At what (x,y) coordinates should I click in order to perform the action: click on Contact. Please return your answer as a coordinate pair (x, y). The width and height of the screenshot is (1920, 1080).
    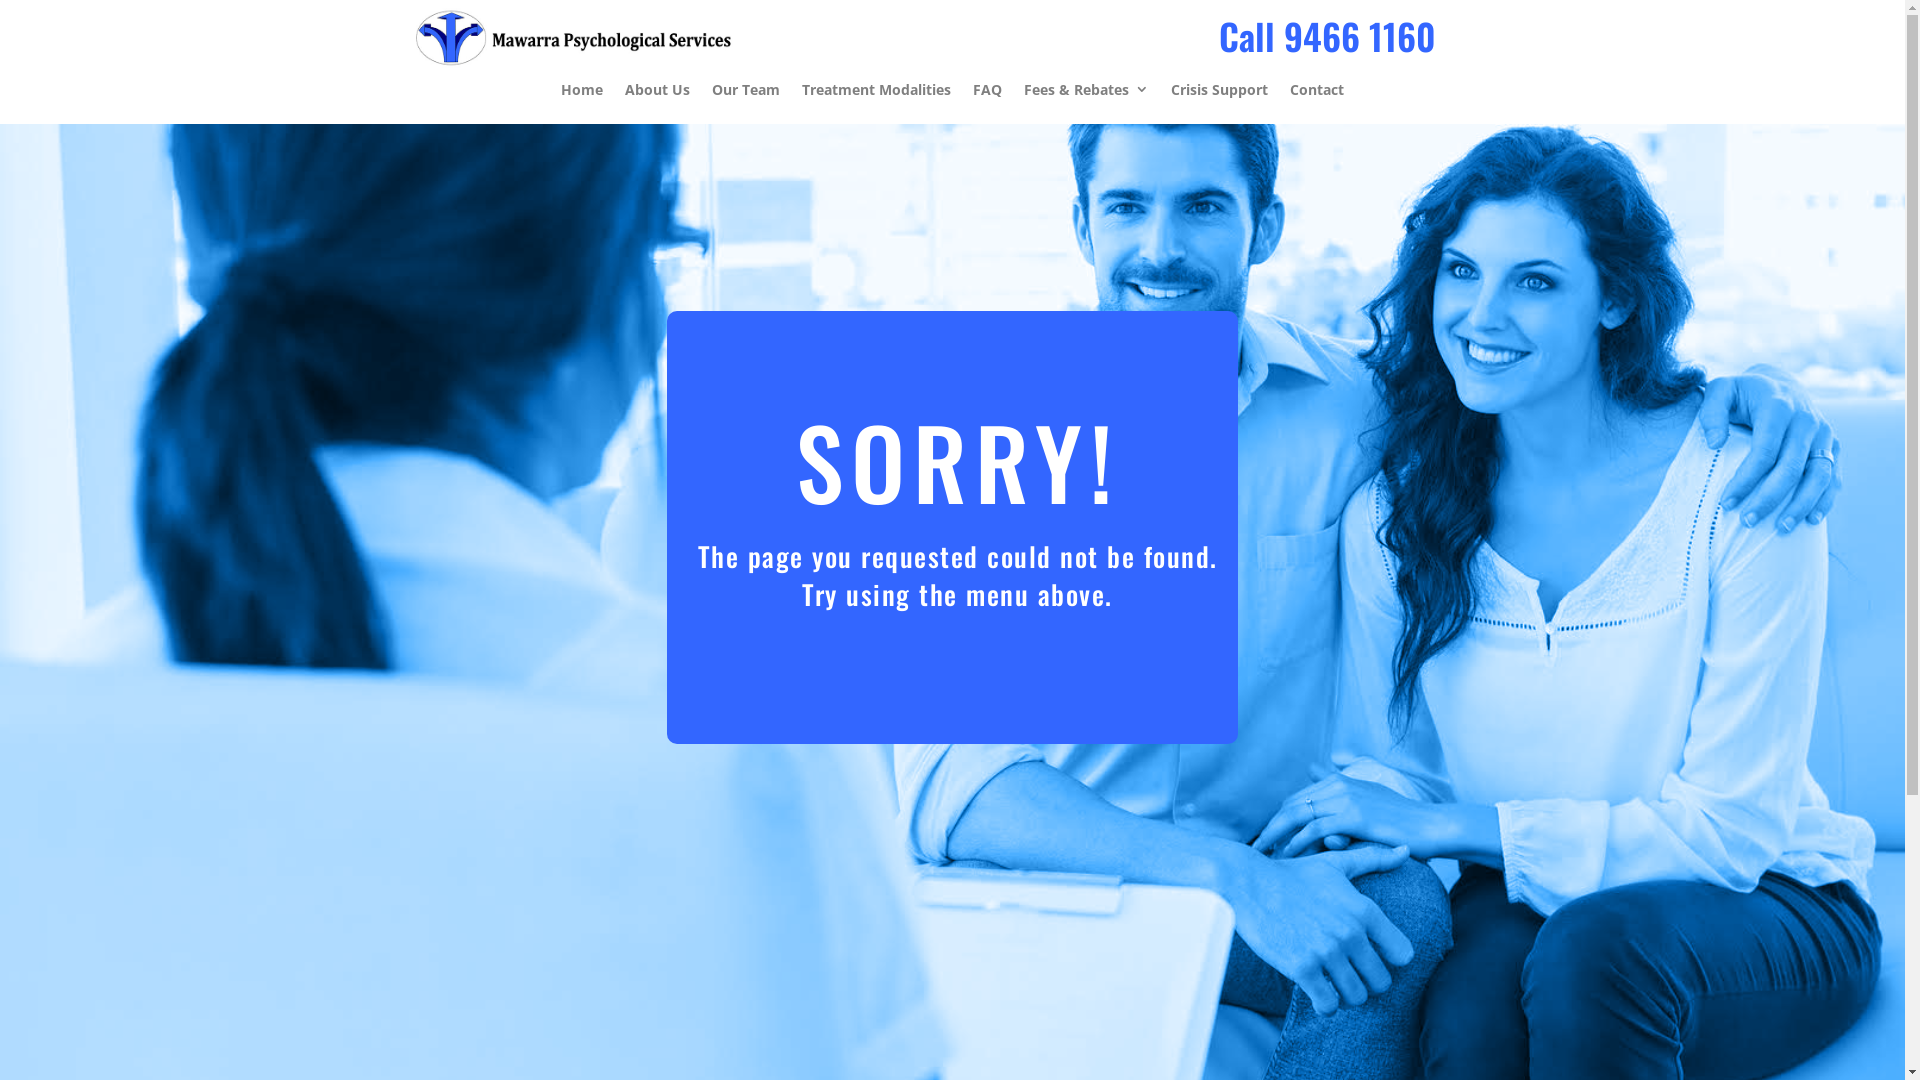
    Looking at the image, I should click on (1317, 94).